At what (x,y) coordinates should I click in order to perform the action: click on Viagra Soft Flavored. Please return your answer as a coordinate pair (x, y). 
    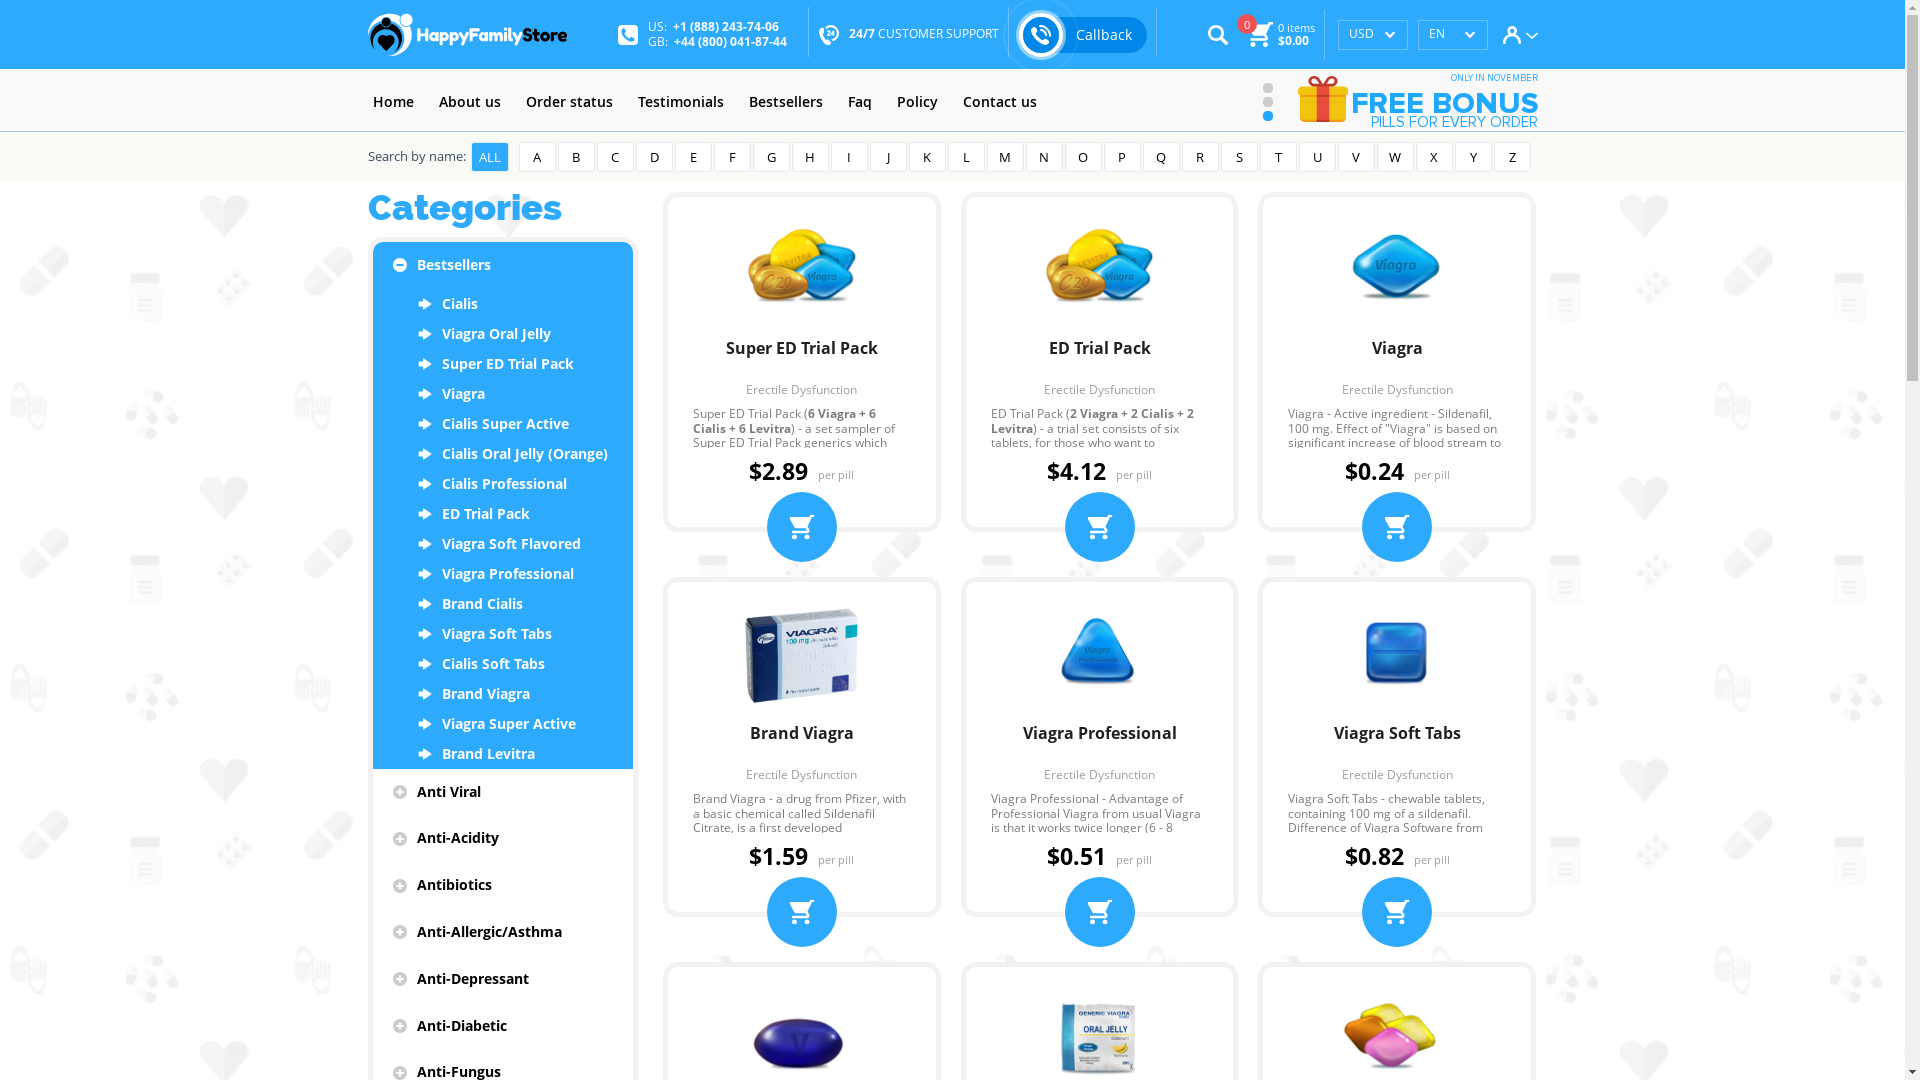
    Looking at the image, I should click on (502, 544).